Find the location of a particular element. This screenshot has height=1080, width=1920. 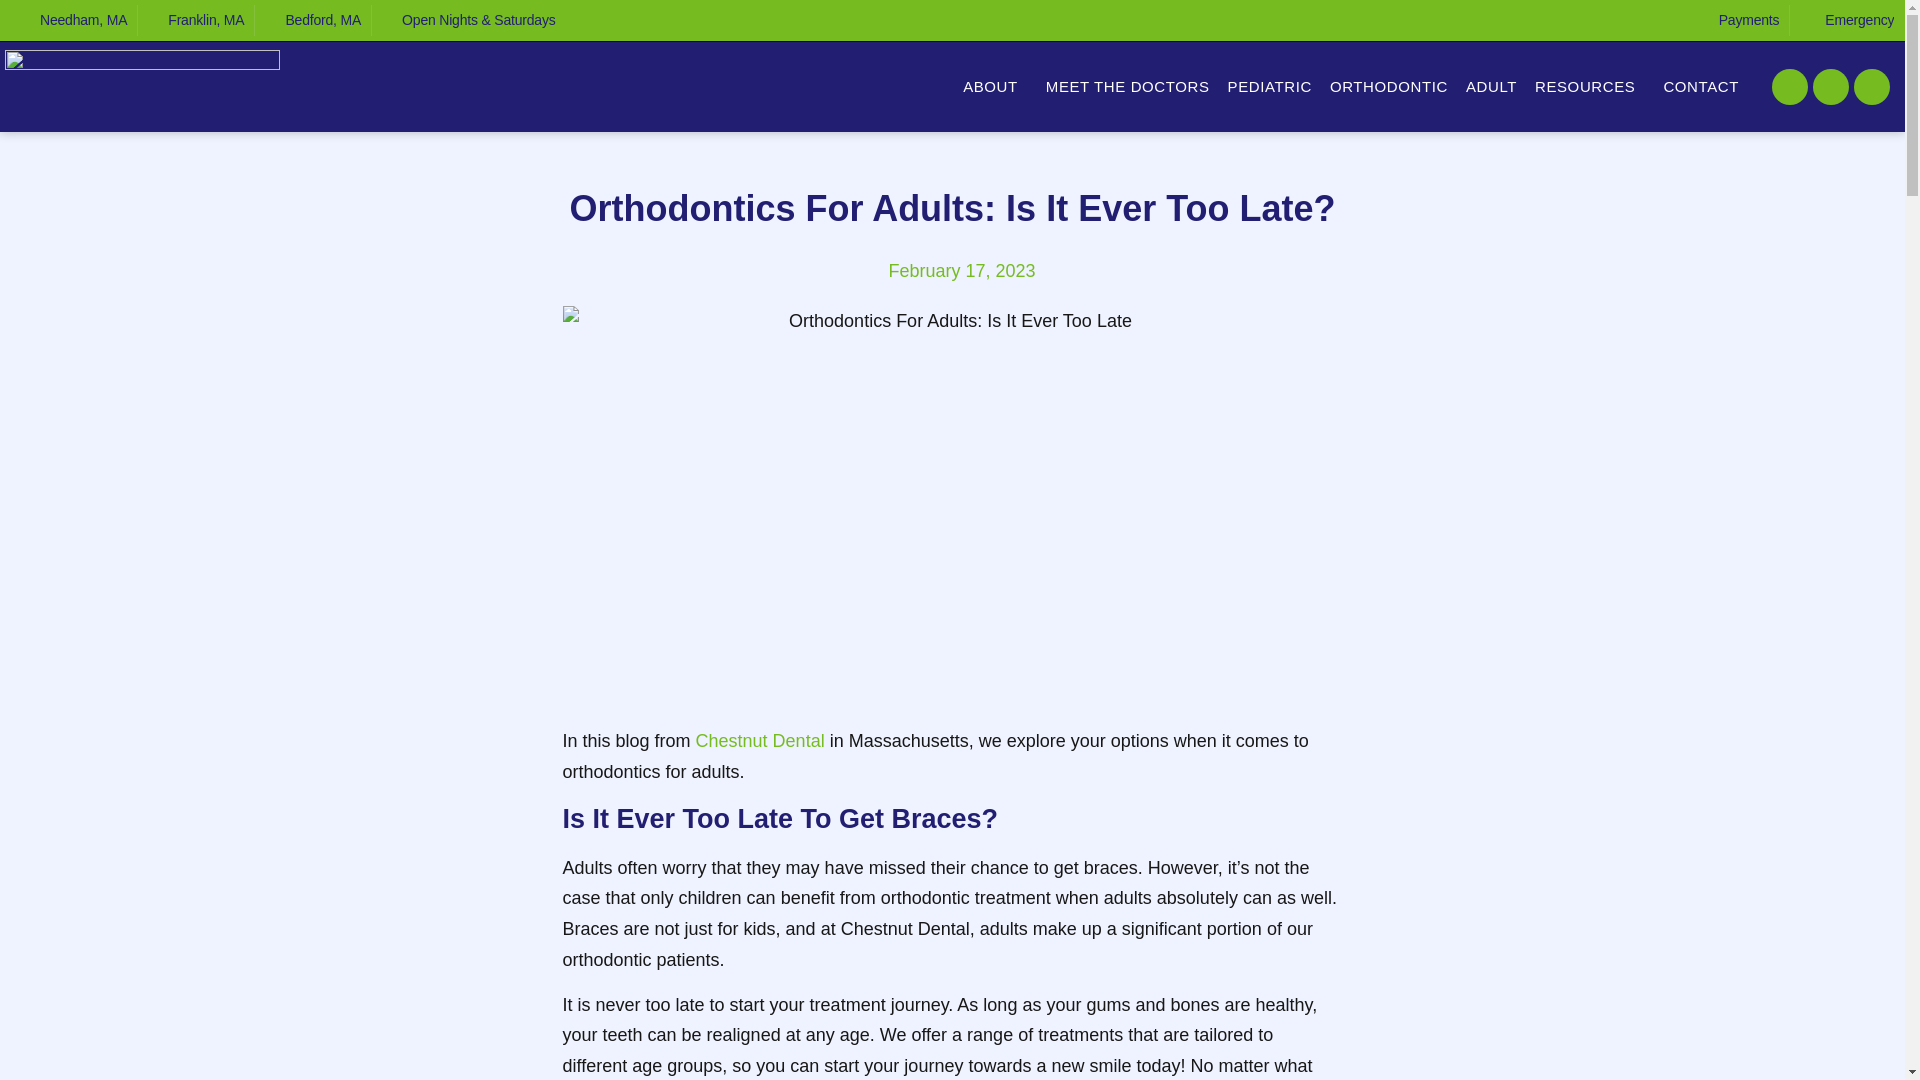

ADULT is located at coordinates (1490, 86).